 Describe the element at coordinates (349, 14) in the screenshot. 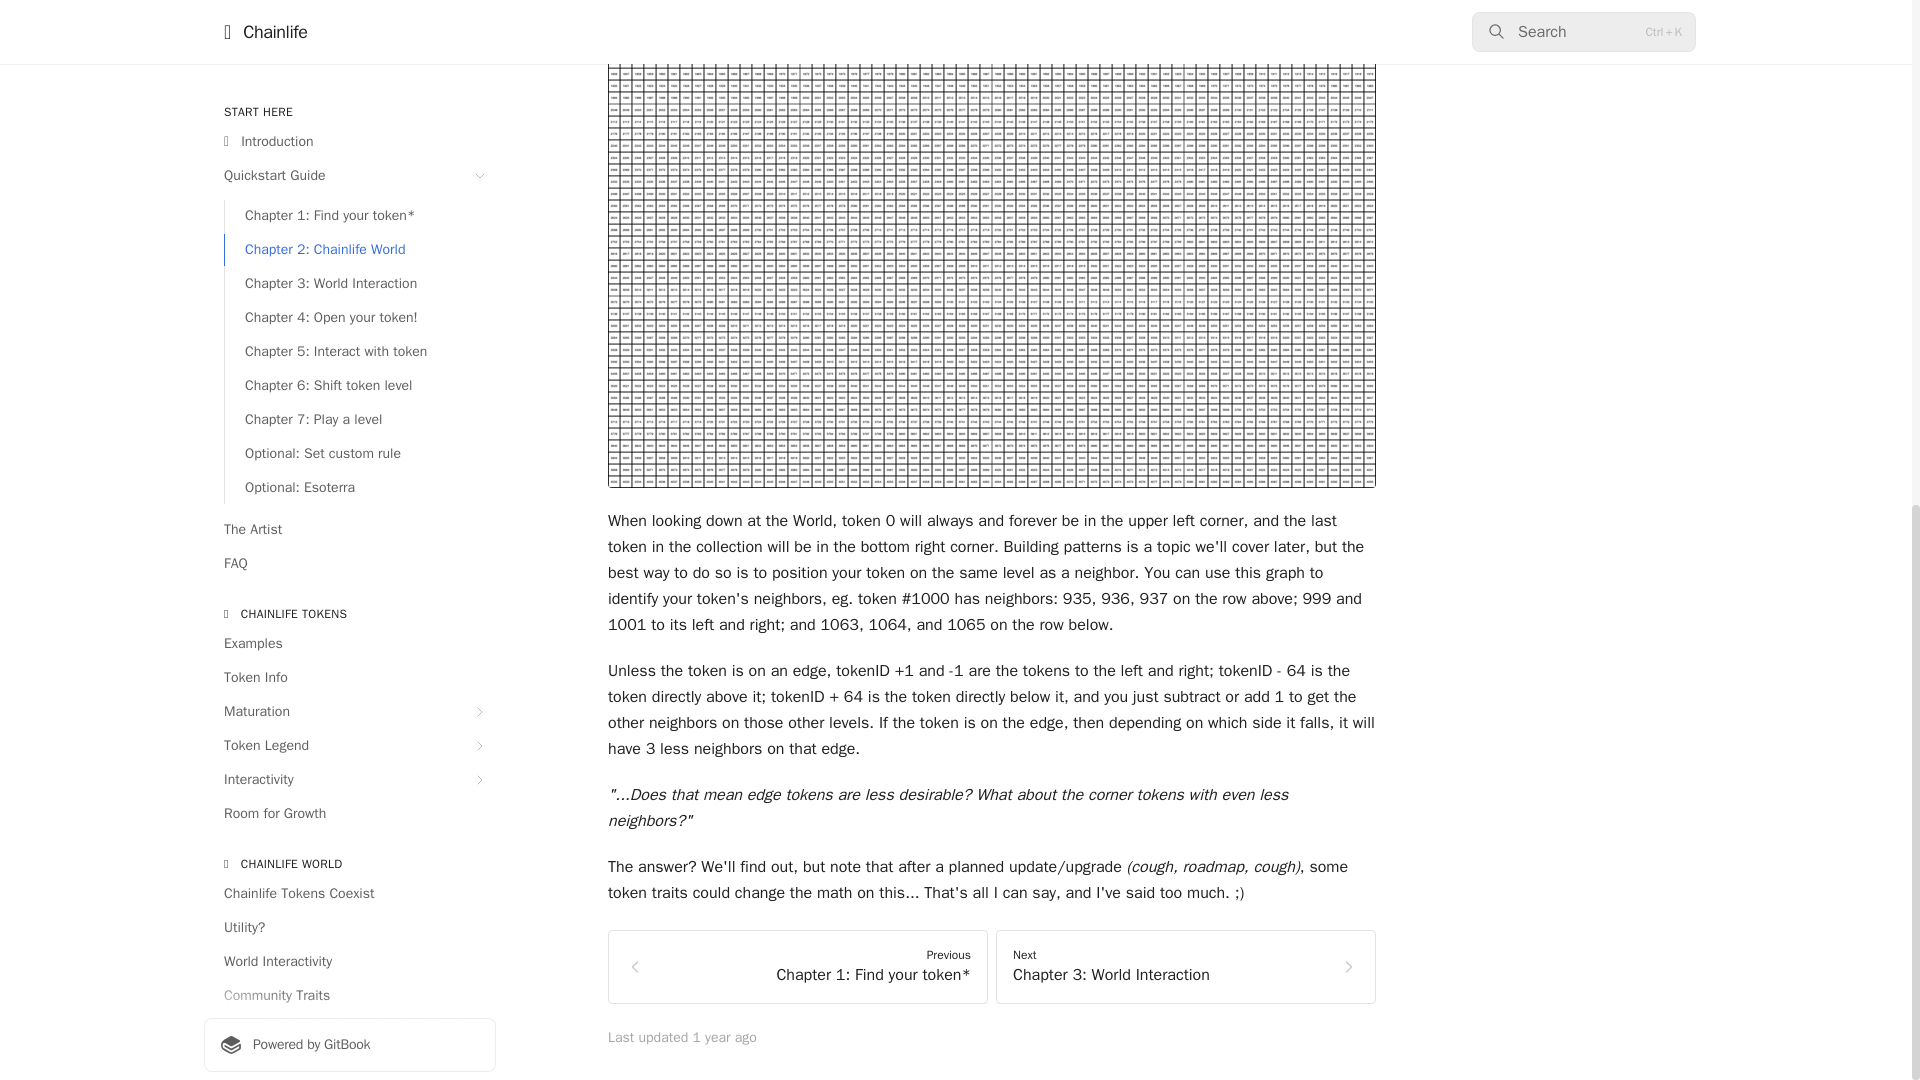

I see `World Interactivity` at that location.